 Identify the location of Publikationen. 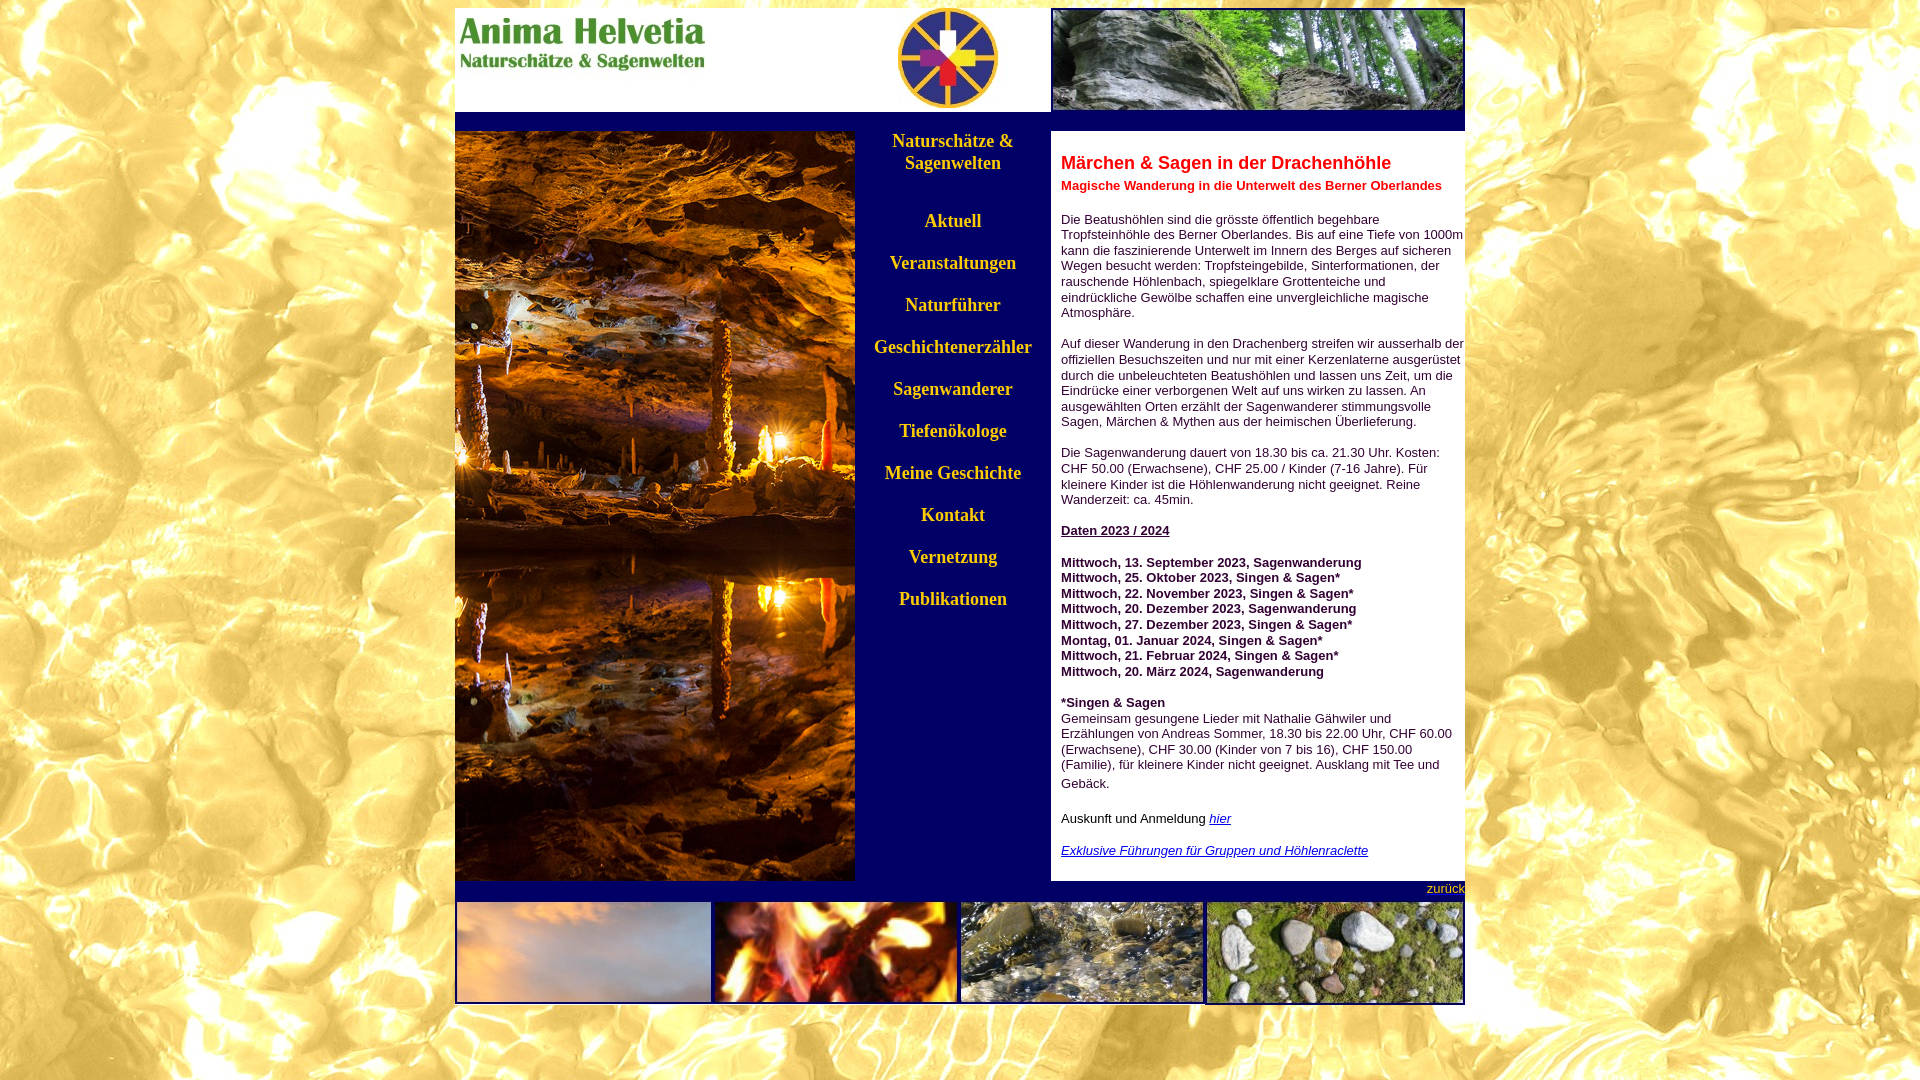
(953, 599).